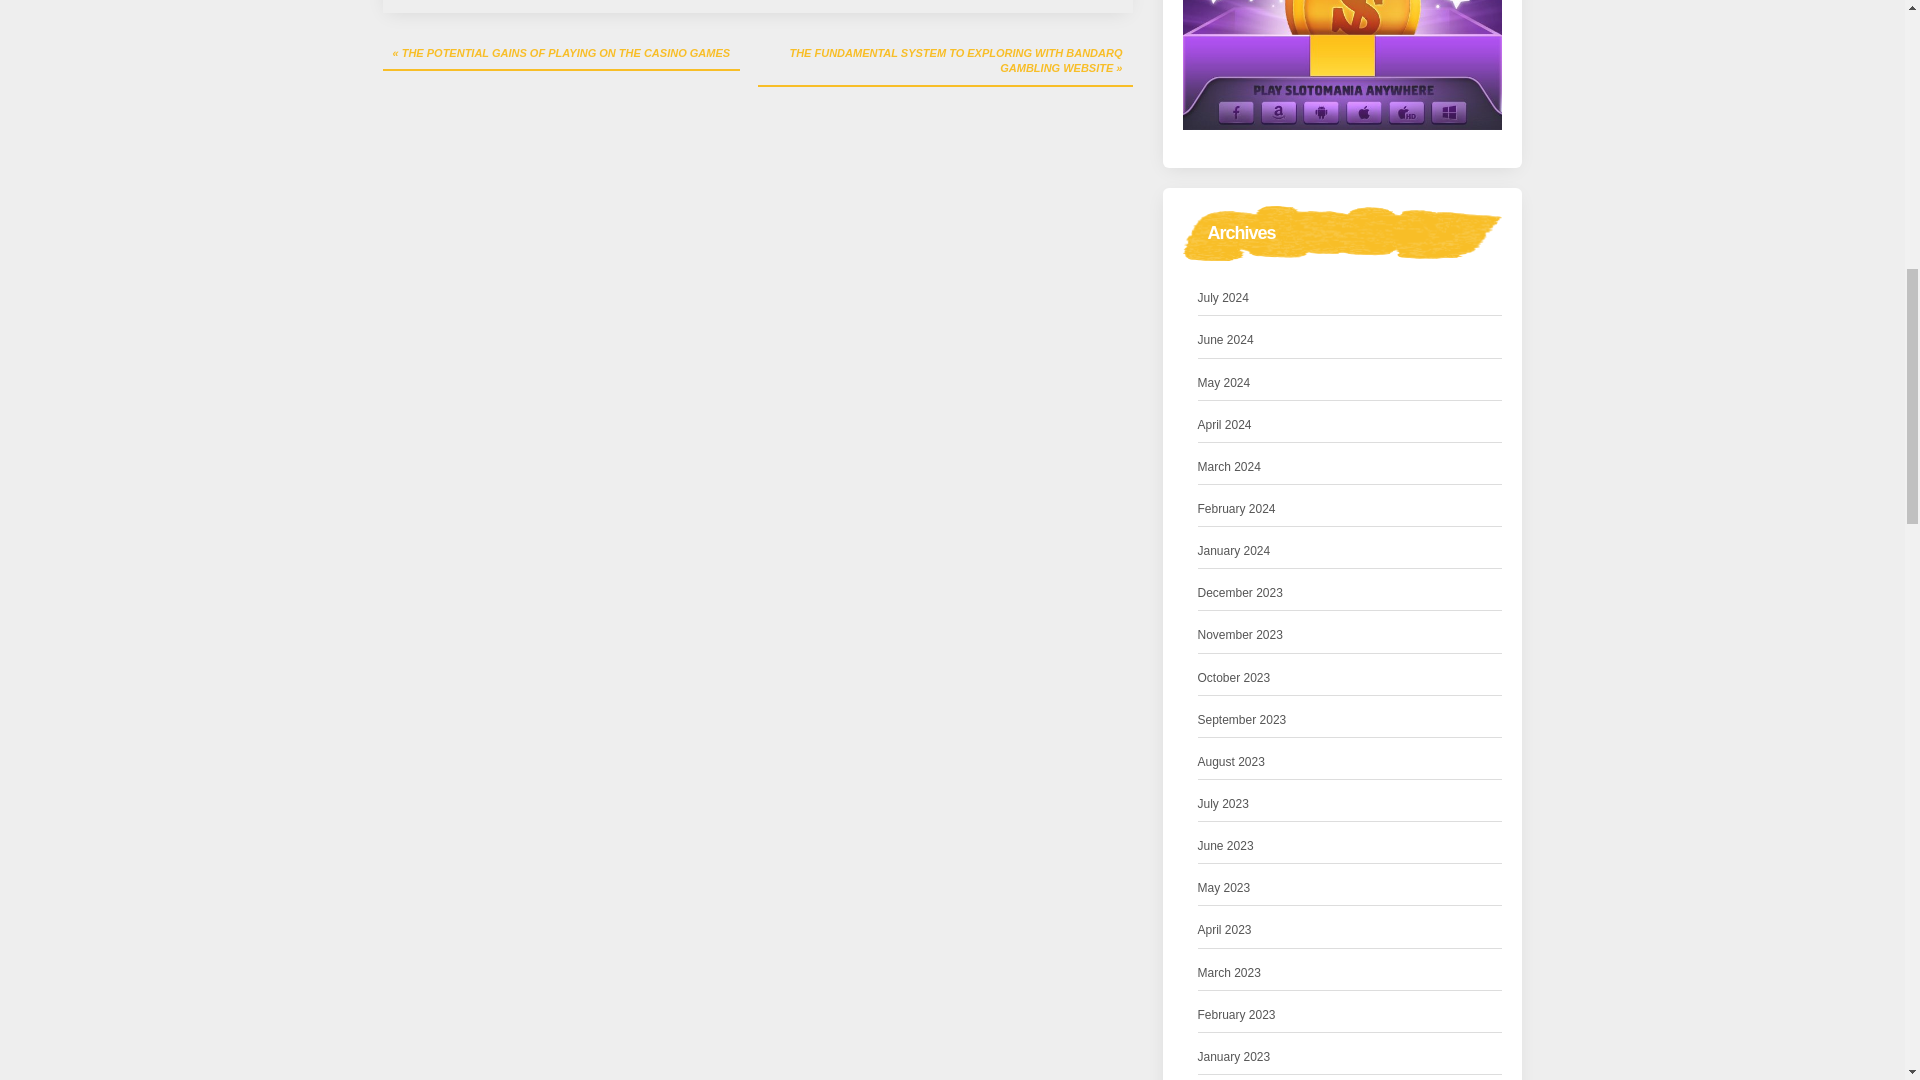  Describe the element at coordinates (1240, 635) in the screenshot. I see `November 2023` at that location.